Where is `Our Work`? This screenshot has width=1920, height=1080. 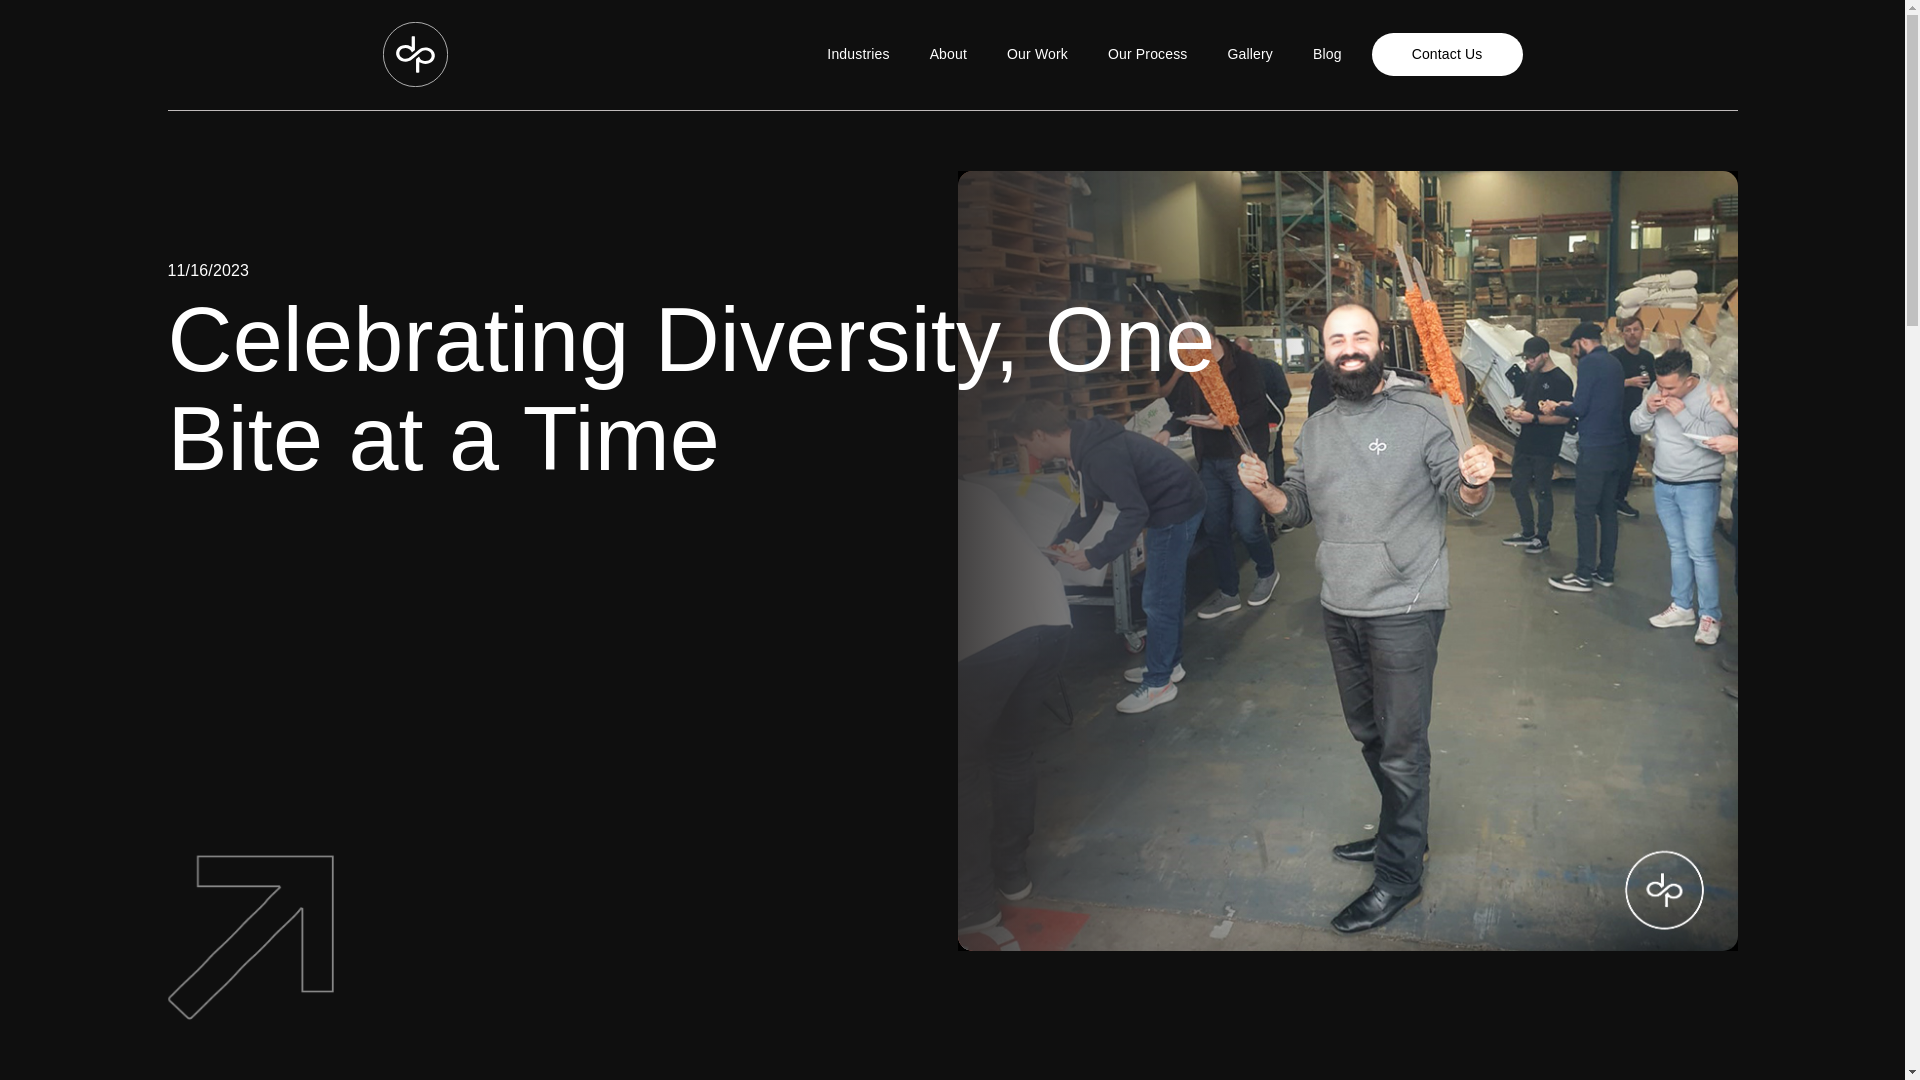
Our Work is located at coordinates (1037, 54).